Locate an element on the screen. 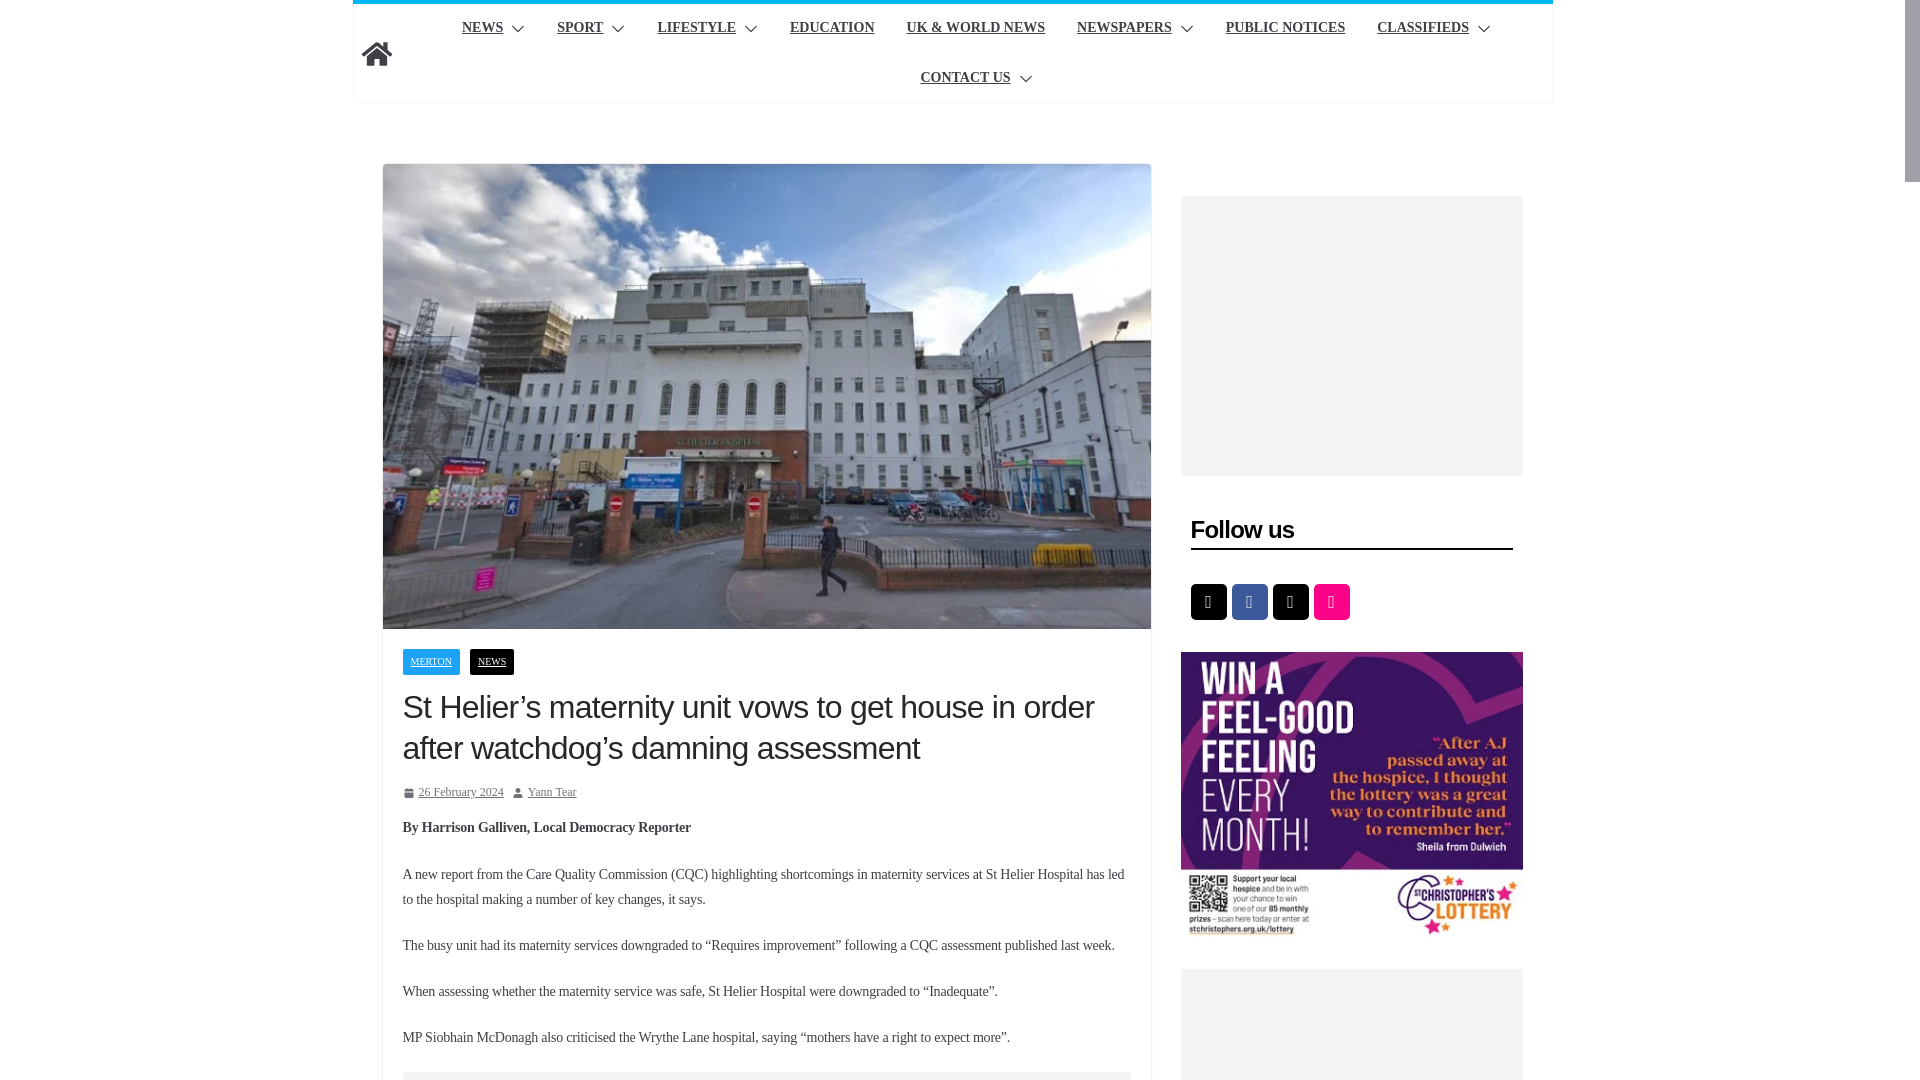 The width and height of the screenshot is (1920, 1080). NEWS is located at coordinates (482, 29).